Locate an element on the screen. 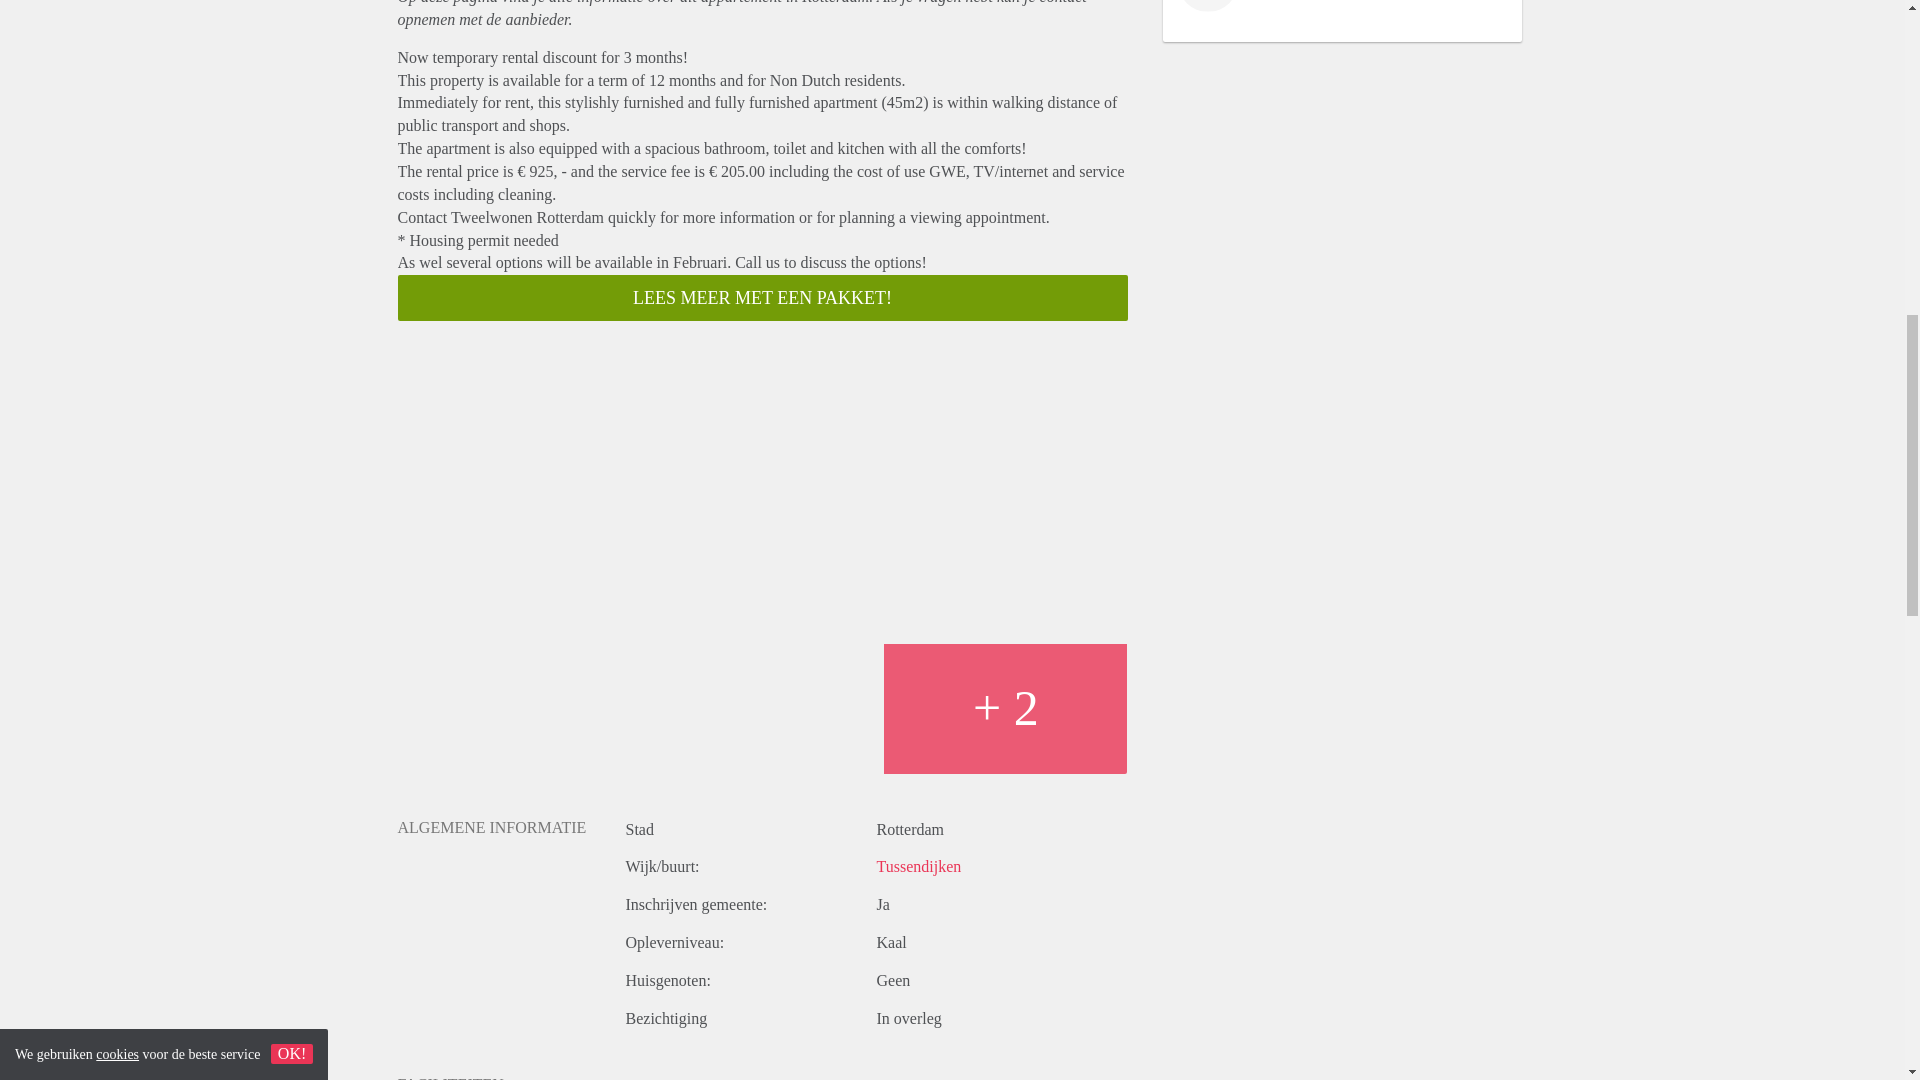 The width and height of the screenshot is (1920, 1080). Tussendijken is located at coordinates (918, 866).